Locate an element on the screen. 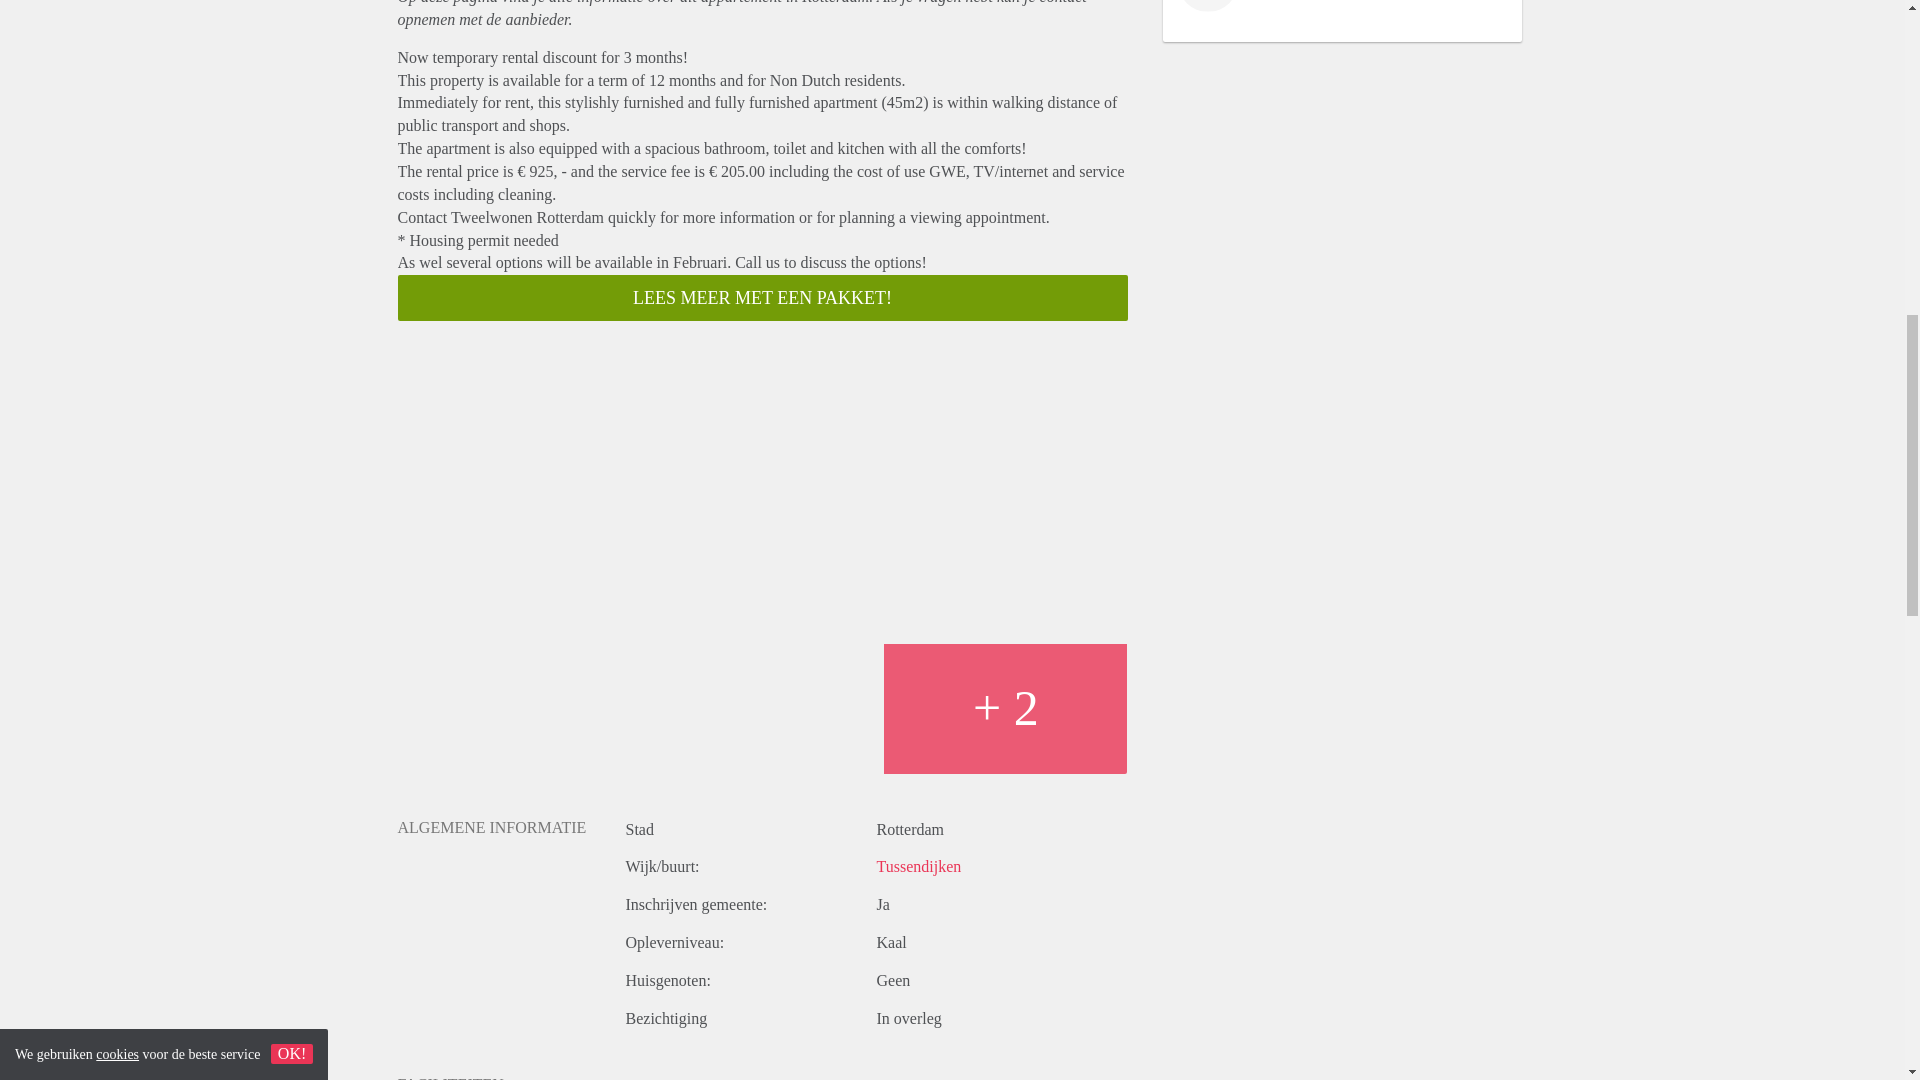 The width and height of the screenshot is (1920, 1080). Tussendijken is located at coordinates (918, 866).